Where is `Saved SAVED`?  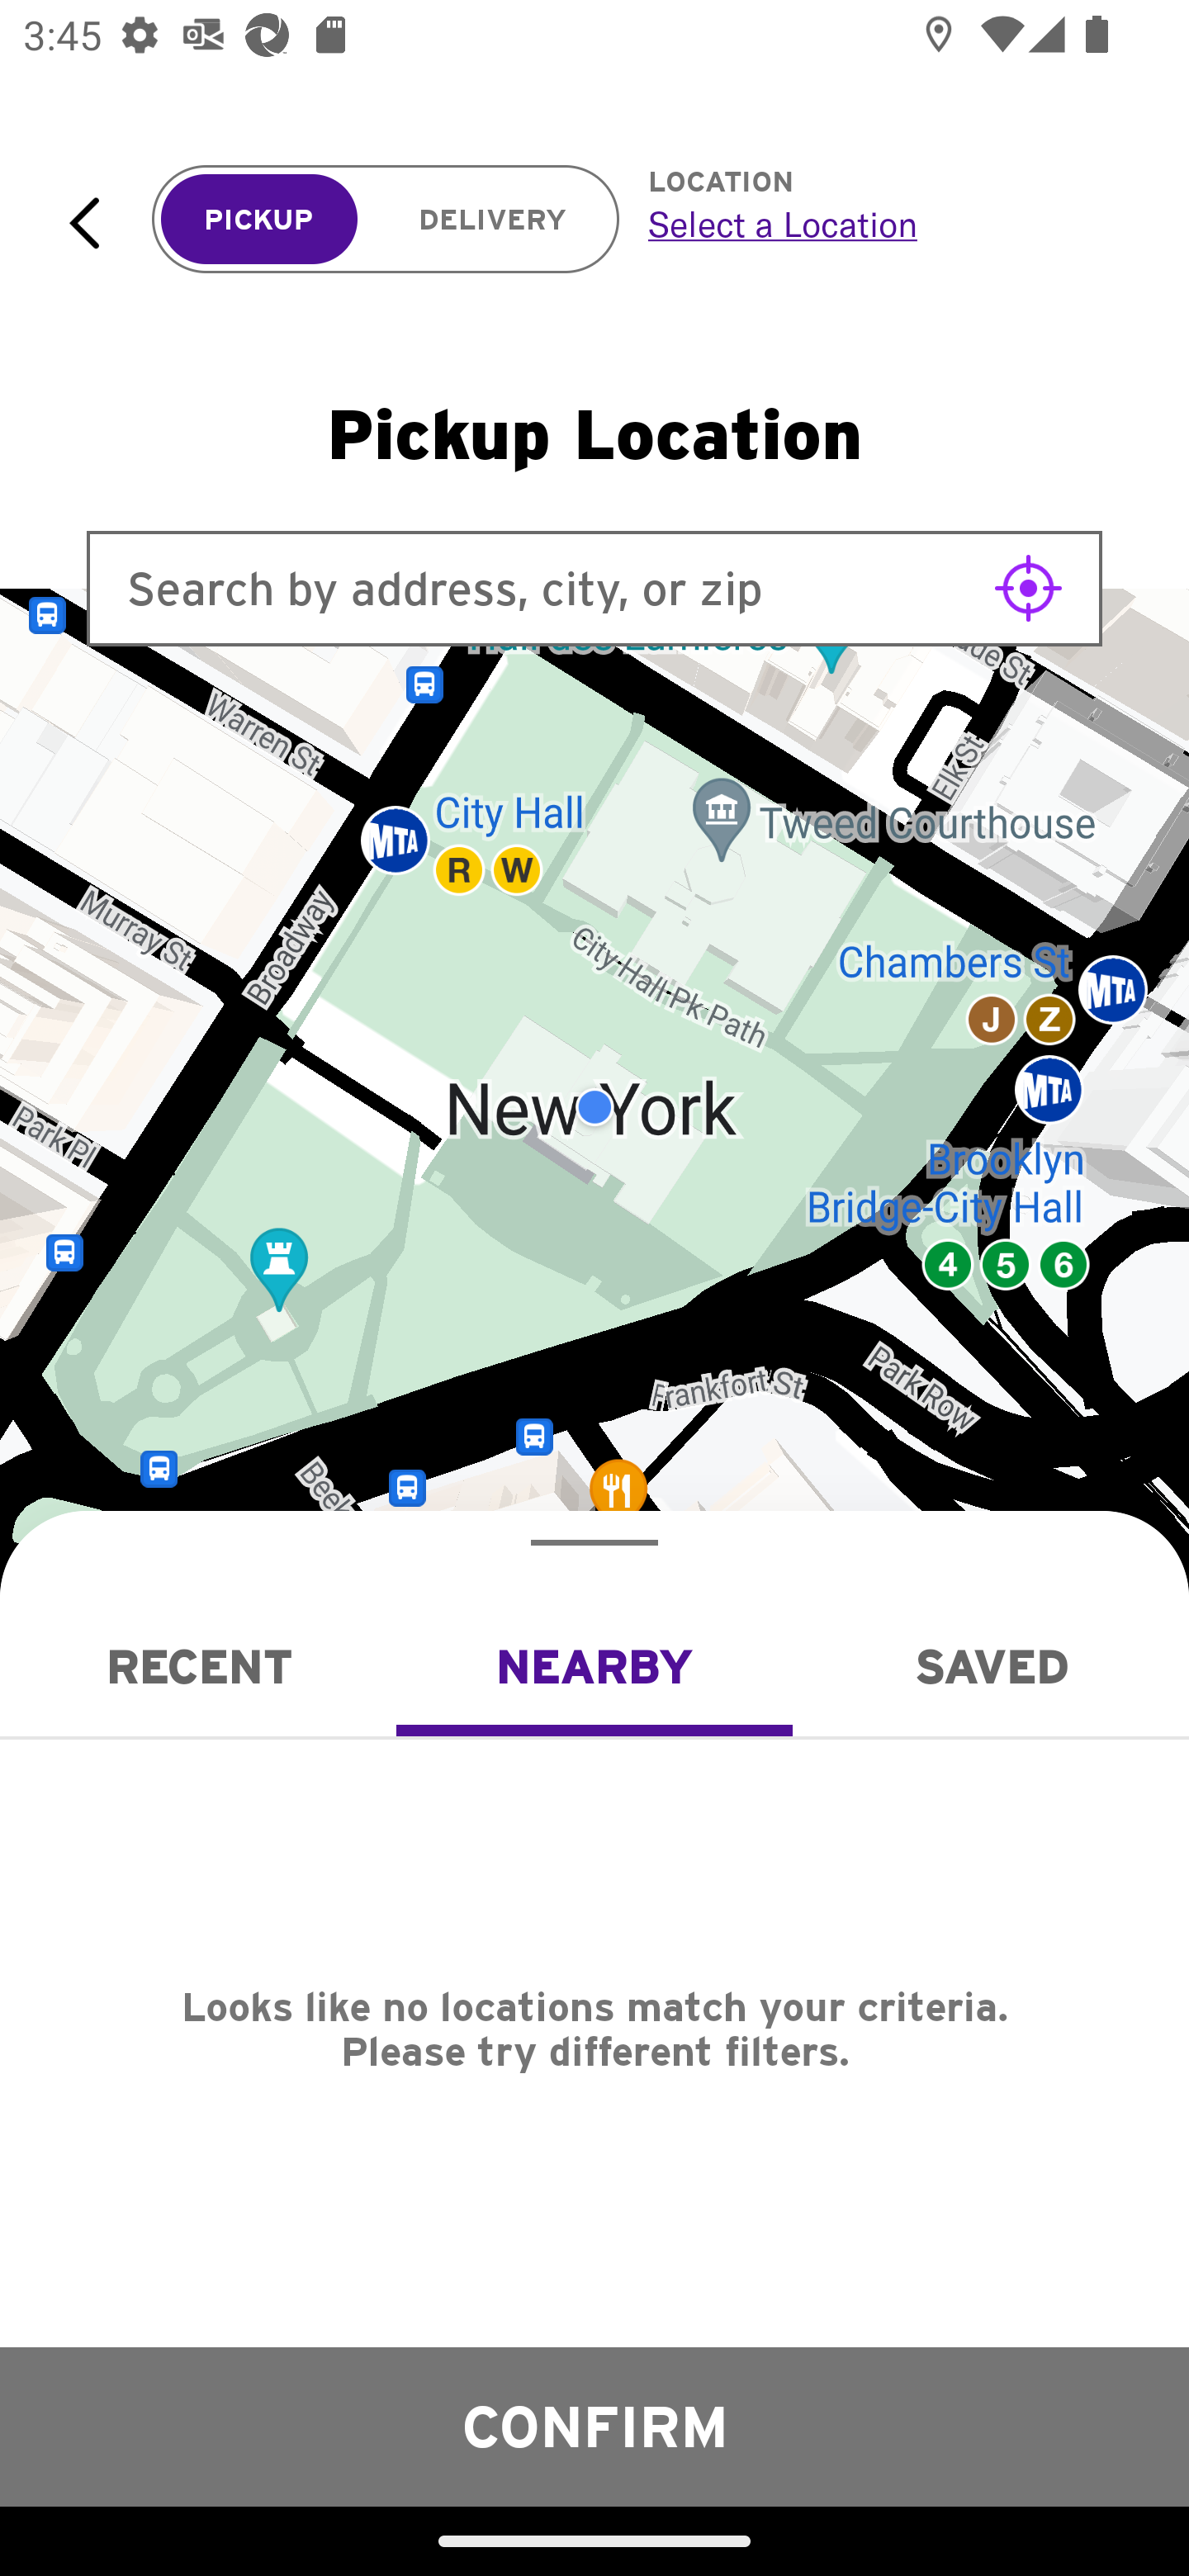 Saved SAVED is located at coordinates (991, 1666).